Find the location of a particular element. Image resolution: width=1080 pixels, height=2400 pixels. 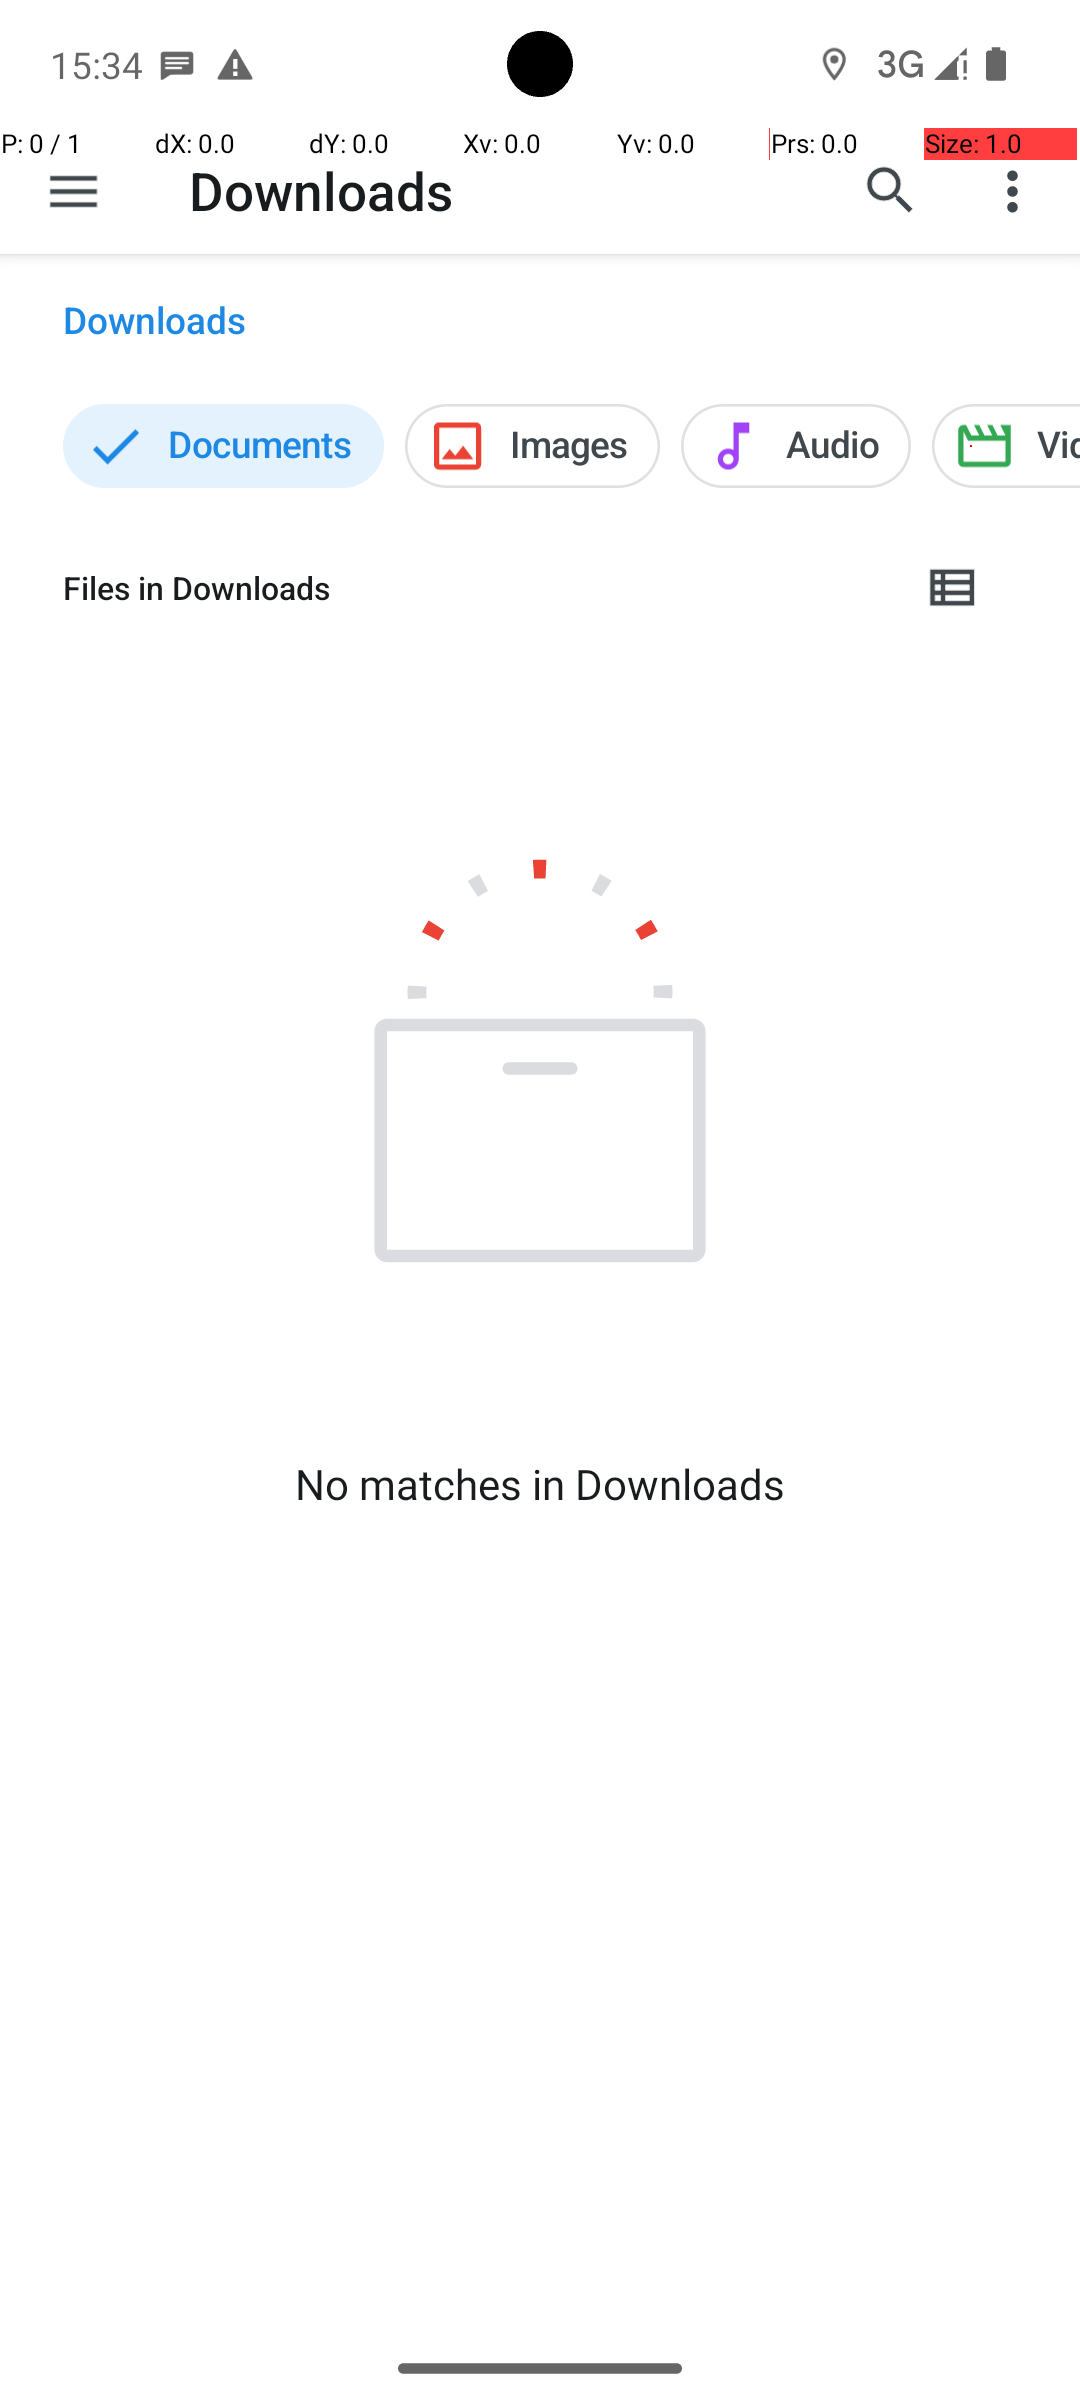

Documents is located at coordinates (224, 446).